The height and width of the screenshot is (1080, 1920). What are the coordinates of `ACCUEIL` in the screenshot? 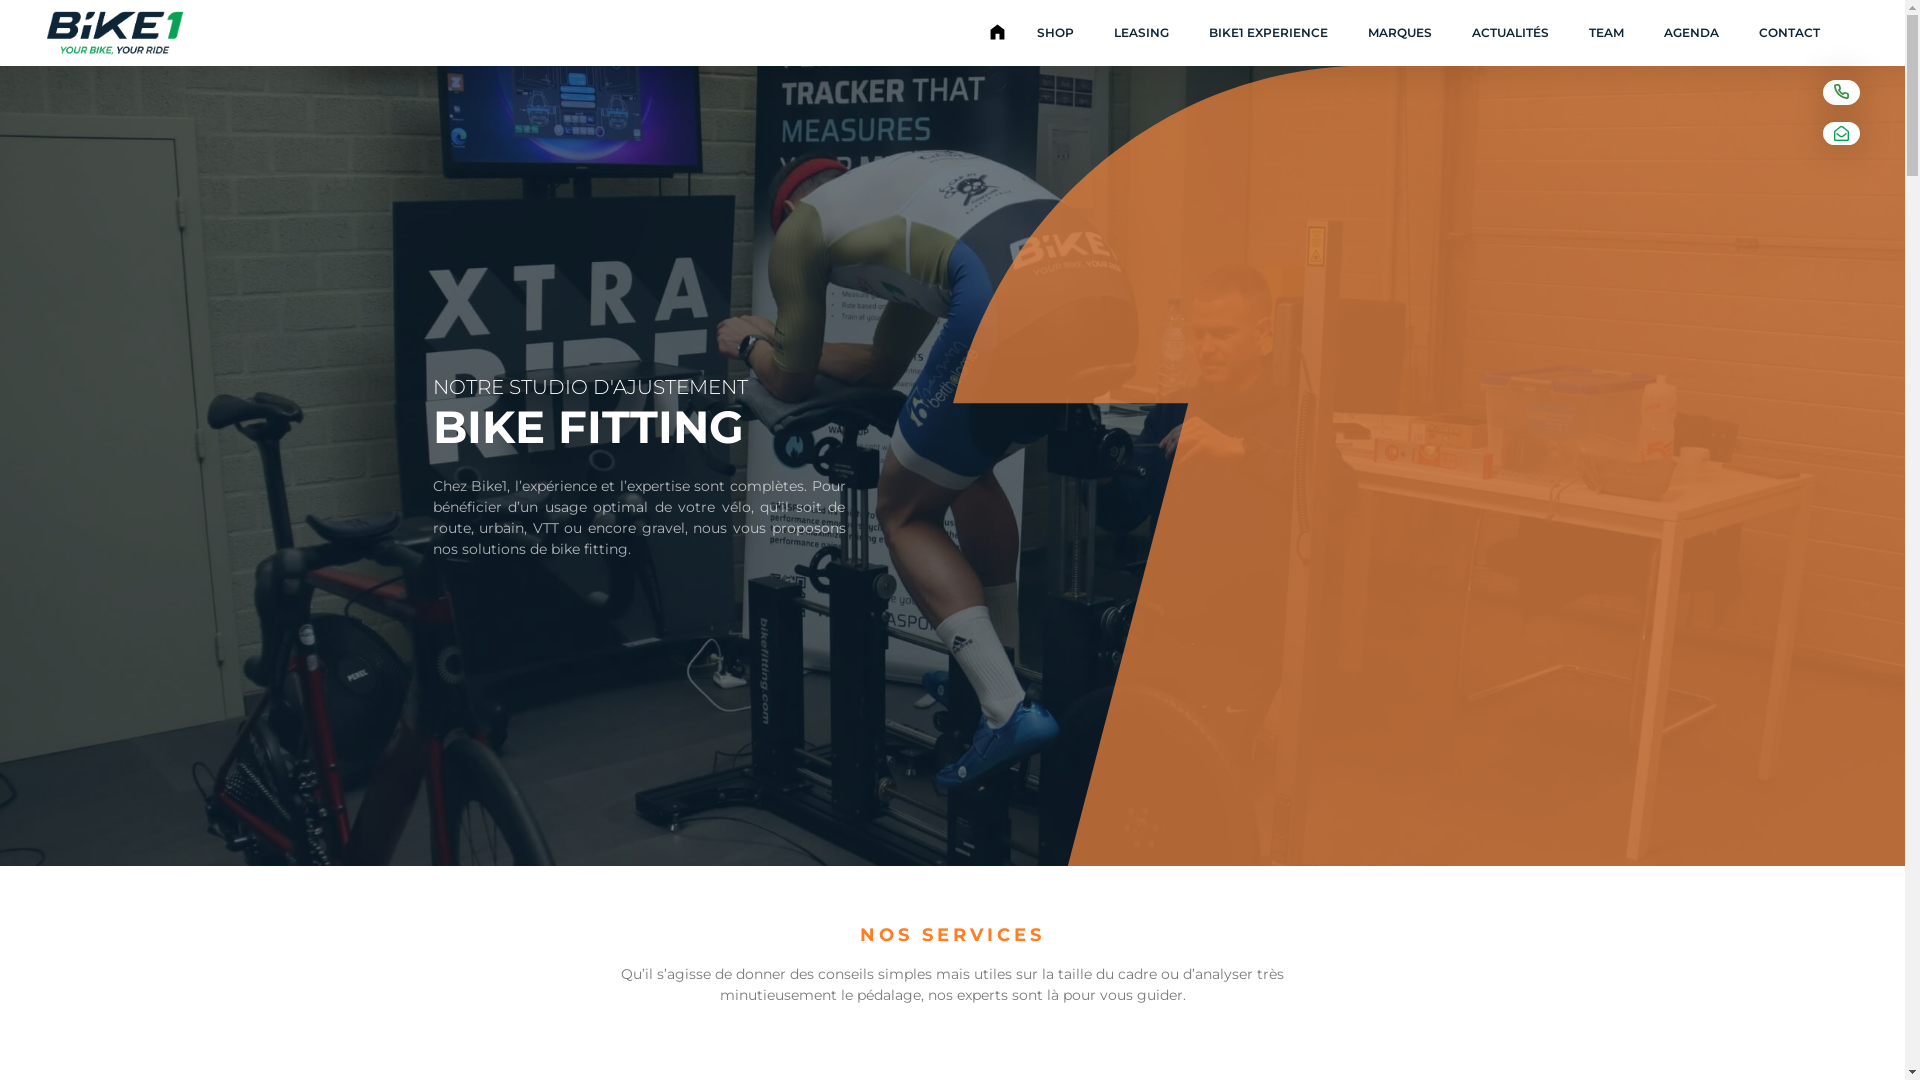 It's located at (997, 33).